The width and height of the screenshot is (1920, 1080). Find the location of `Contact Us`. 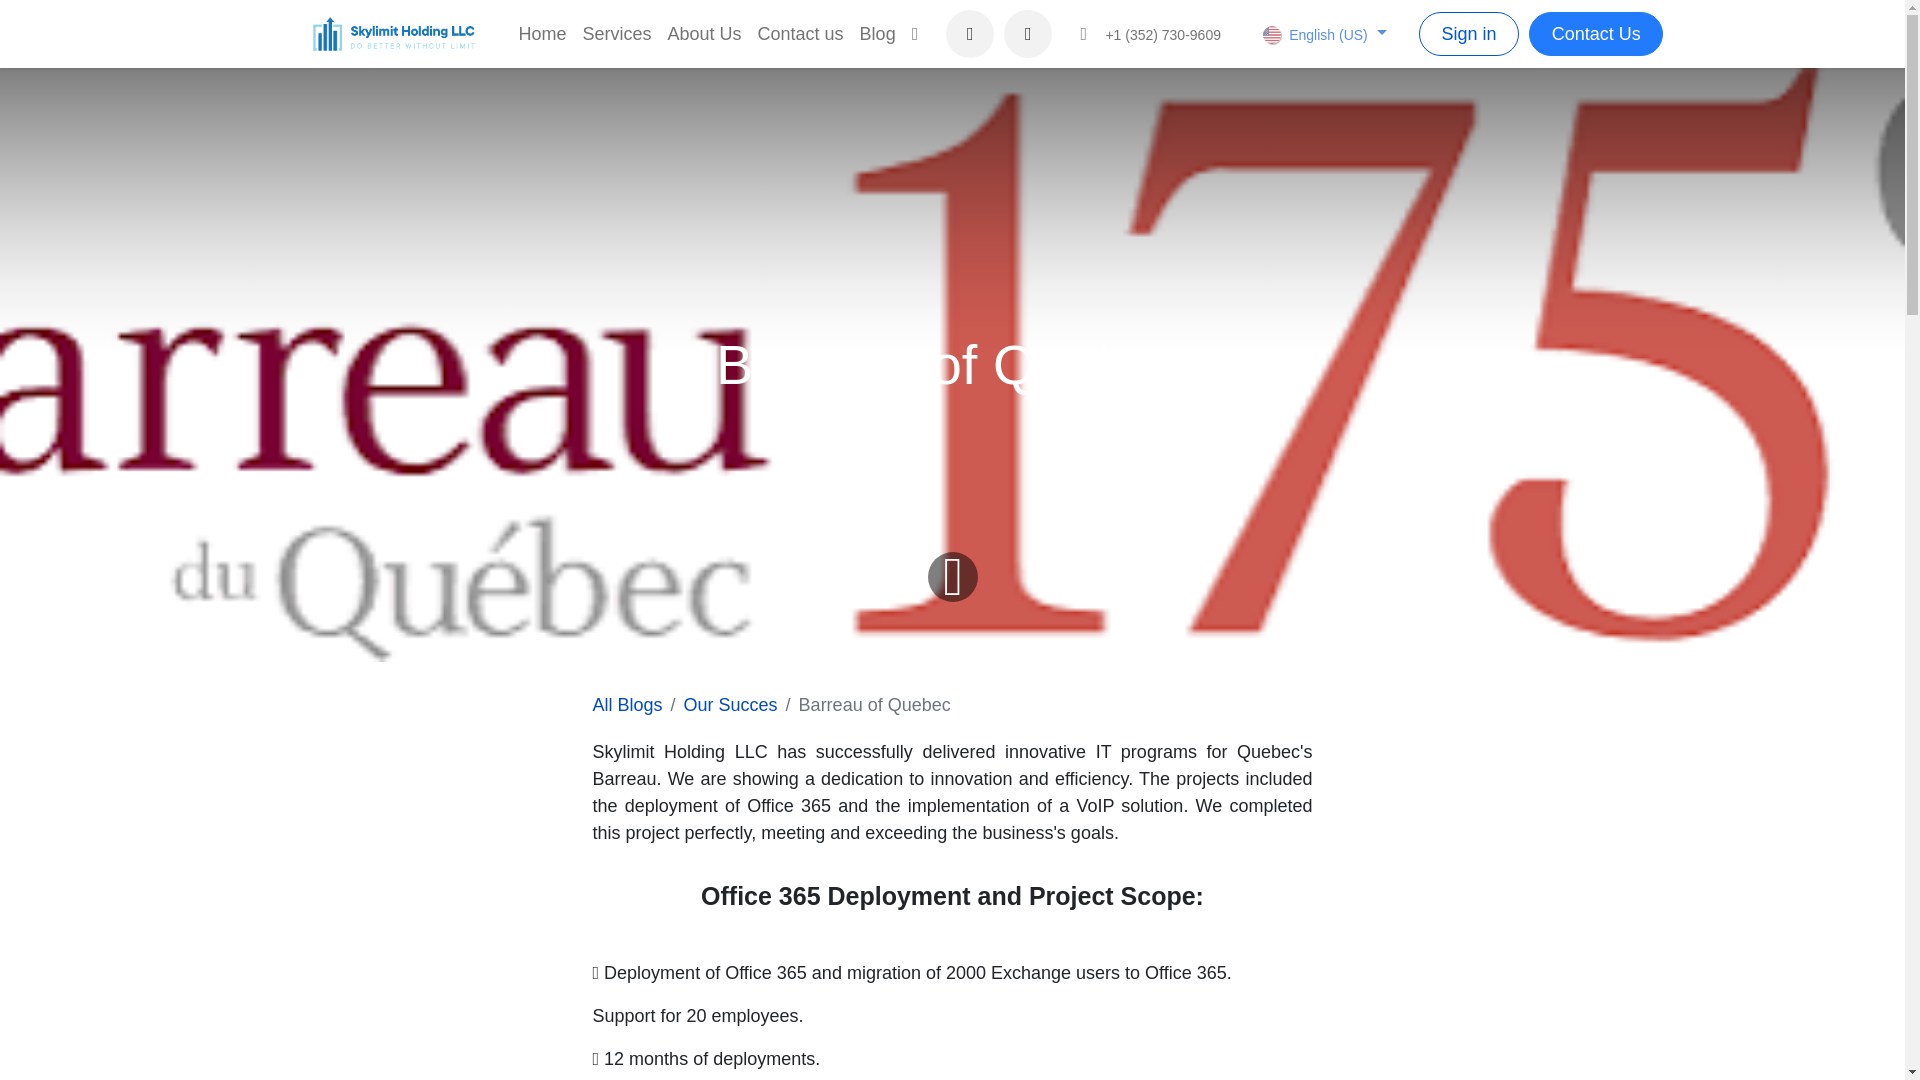

Contact Us is located at coordinates (1595, 33).